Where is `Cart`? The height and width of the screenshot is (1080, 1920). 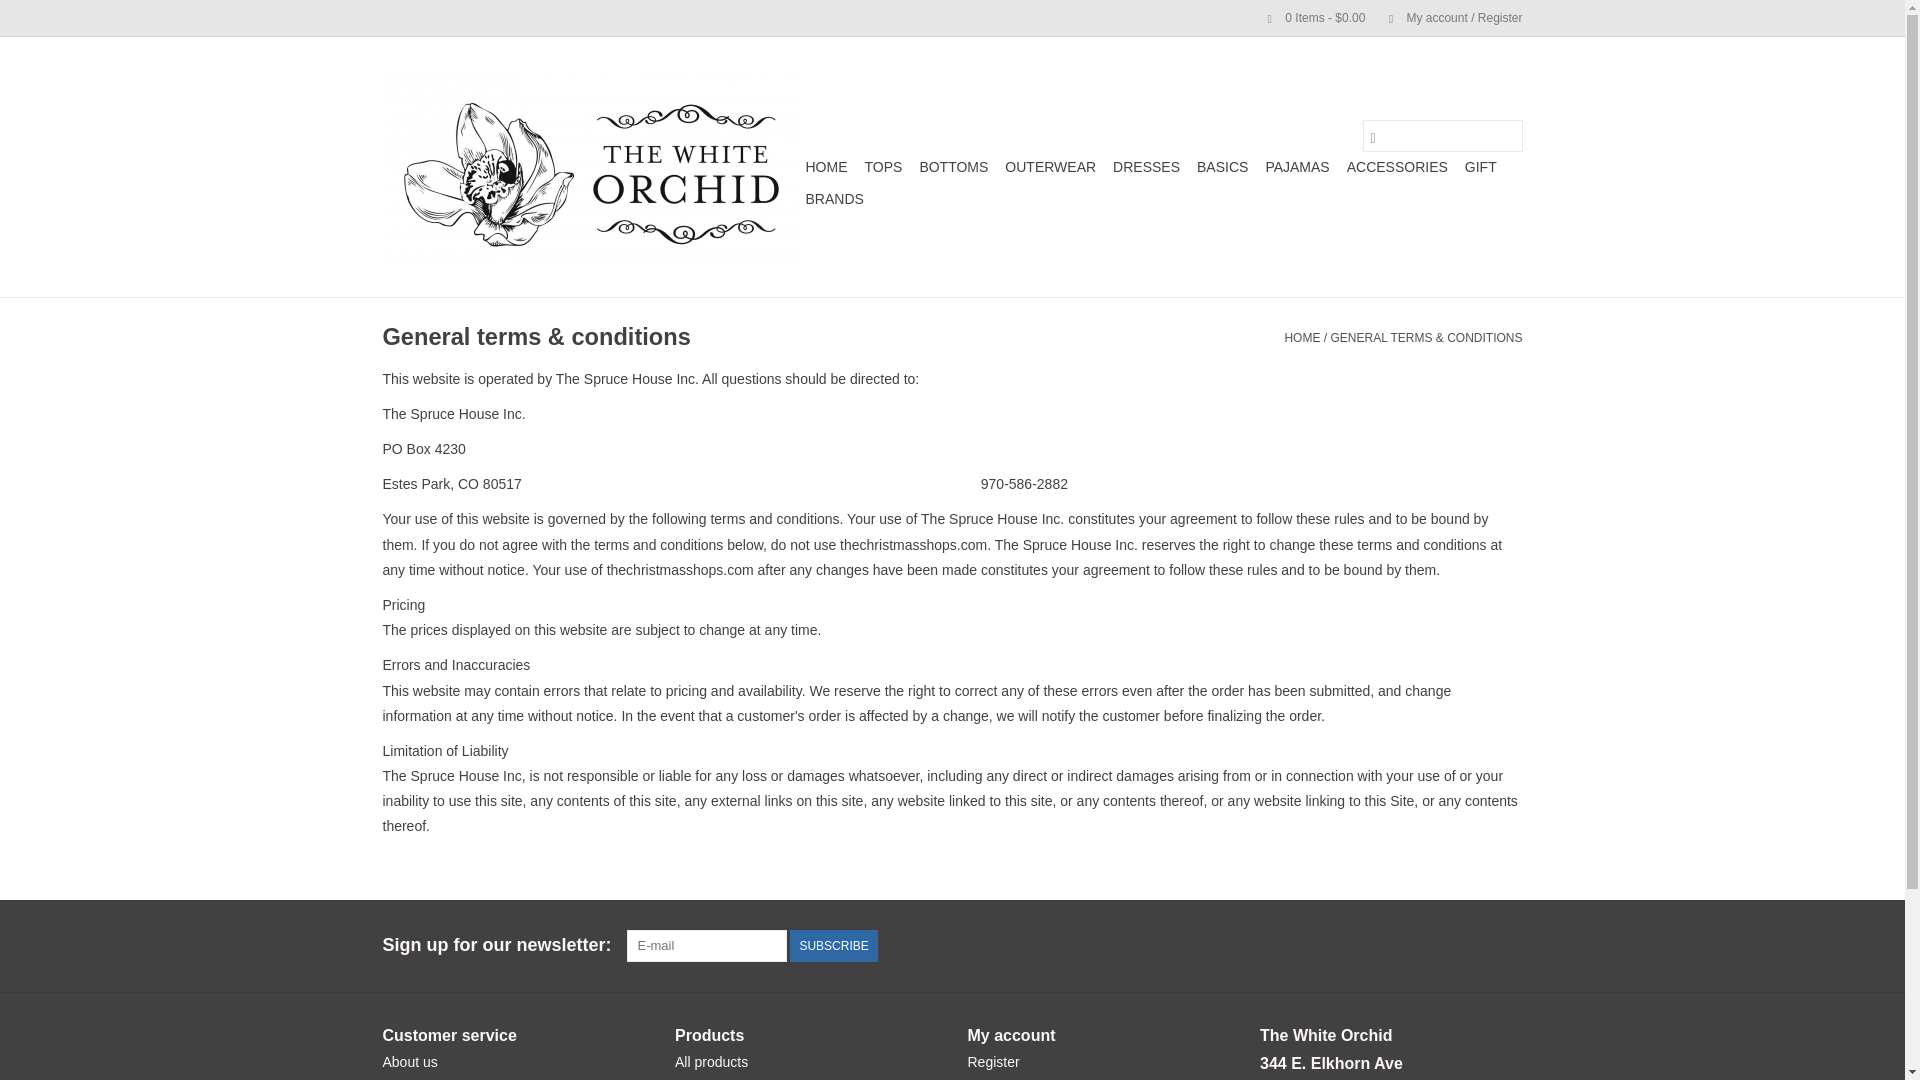 Cart is located at coordinates (1308, 17).